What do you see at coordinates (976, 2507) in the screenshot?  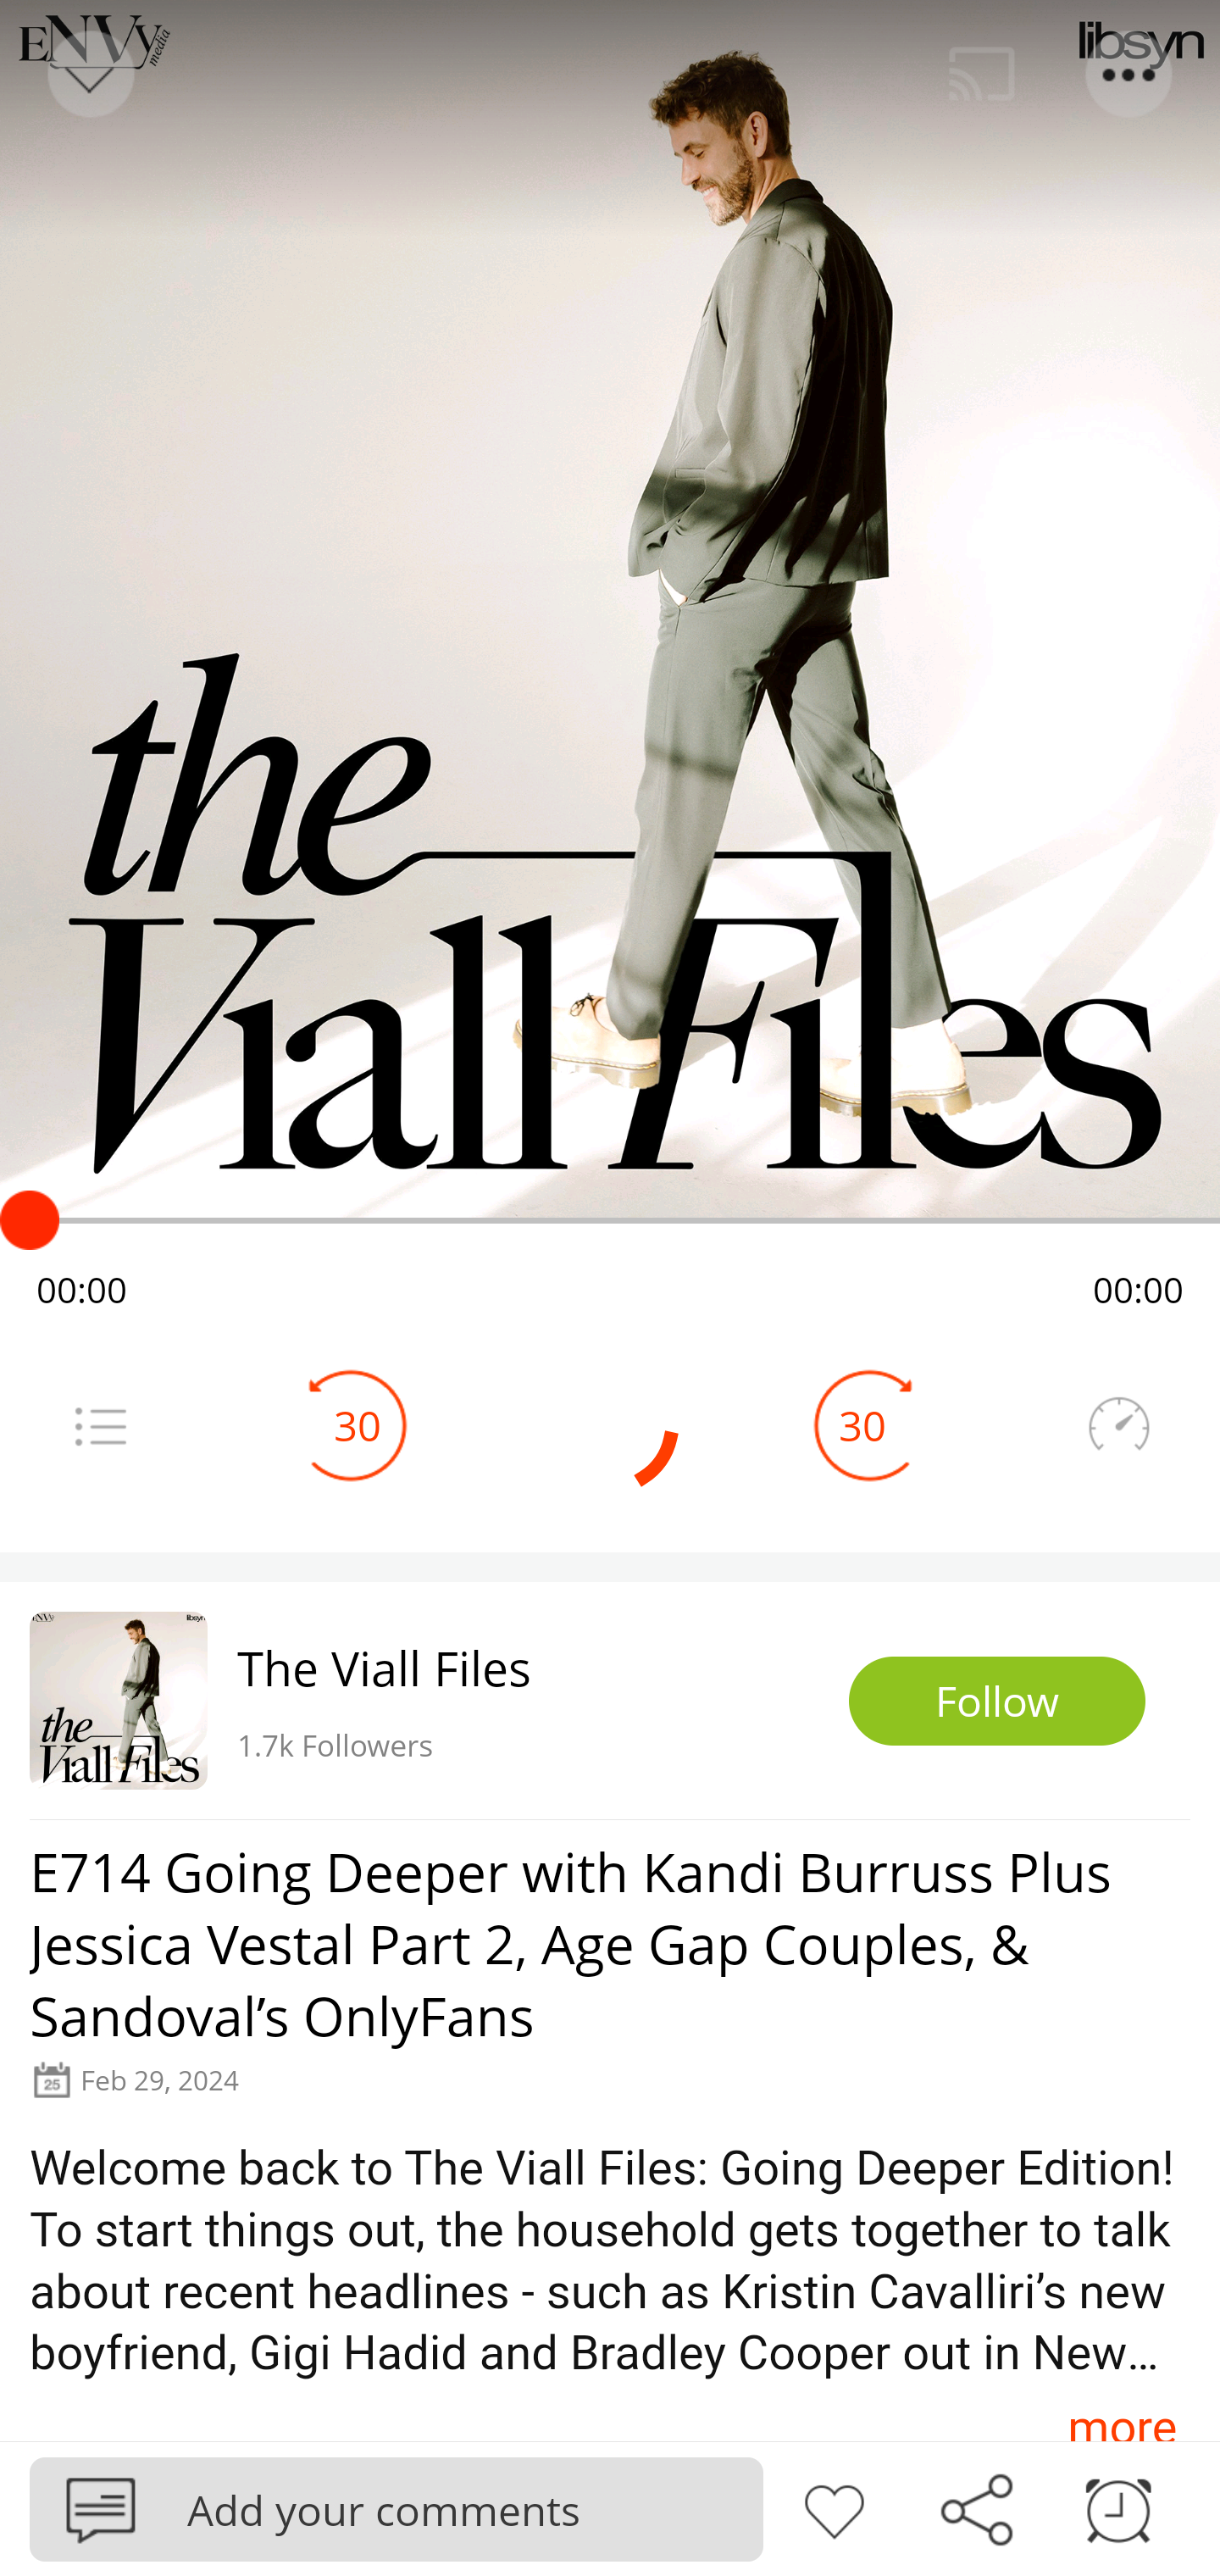 I see `Share` at bounding box center [976, 2507].